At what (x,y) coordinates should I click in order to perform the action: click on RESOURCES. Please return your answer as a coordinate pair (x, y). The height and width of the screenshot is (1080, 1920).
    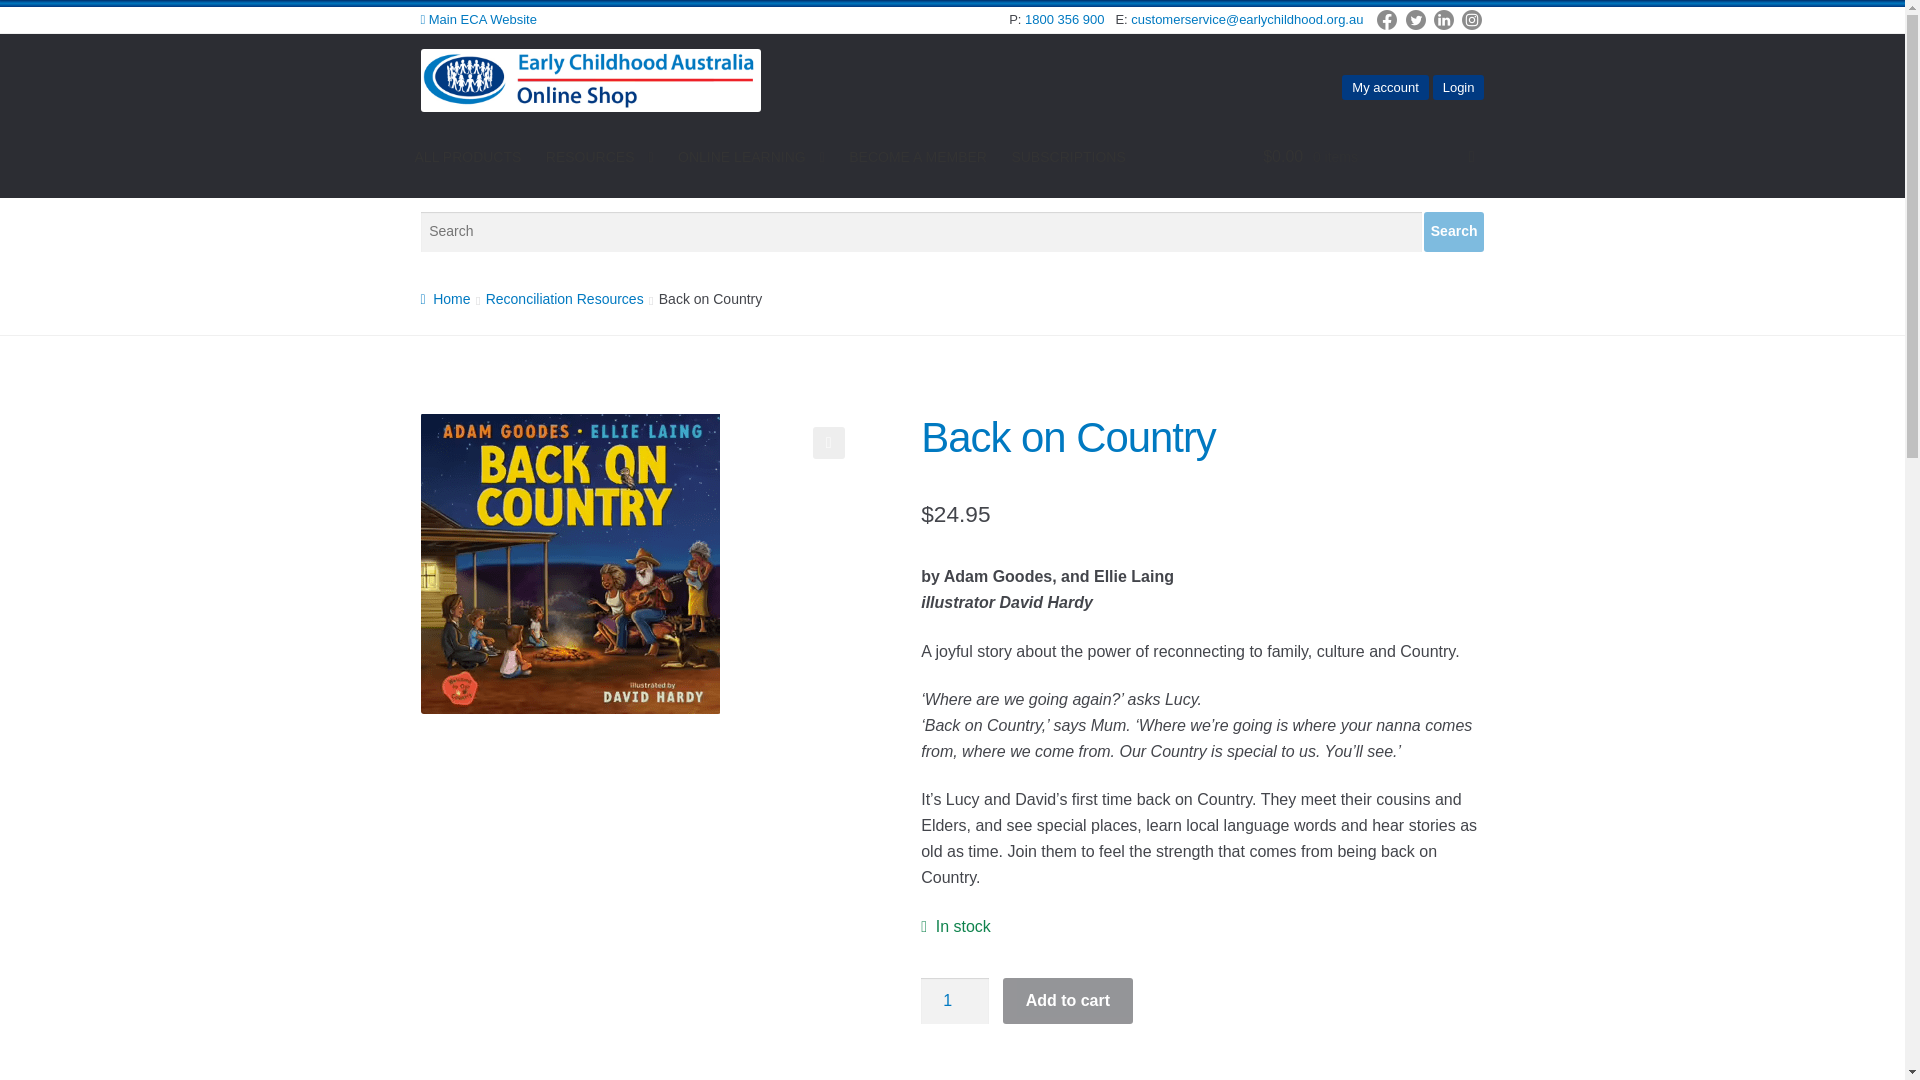
    Looking at the image, I should click on (600, 158).